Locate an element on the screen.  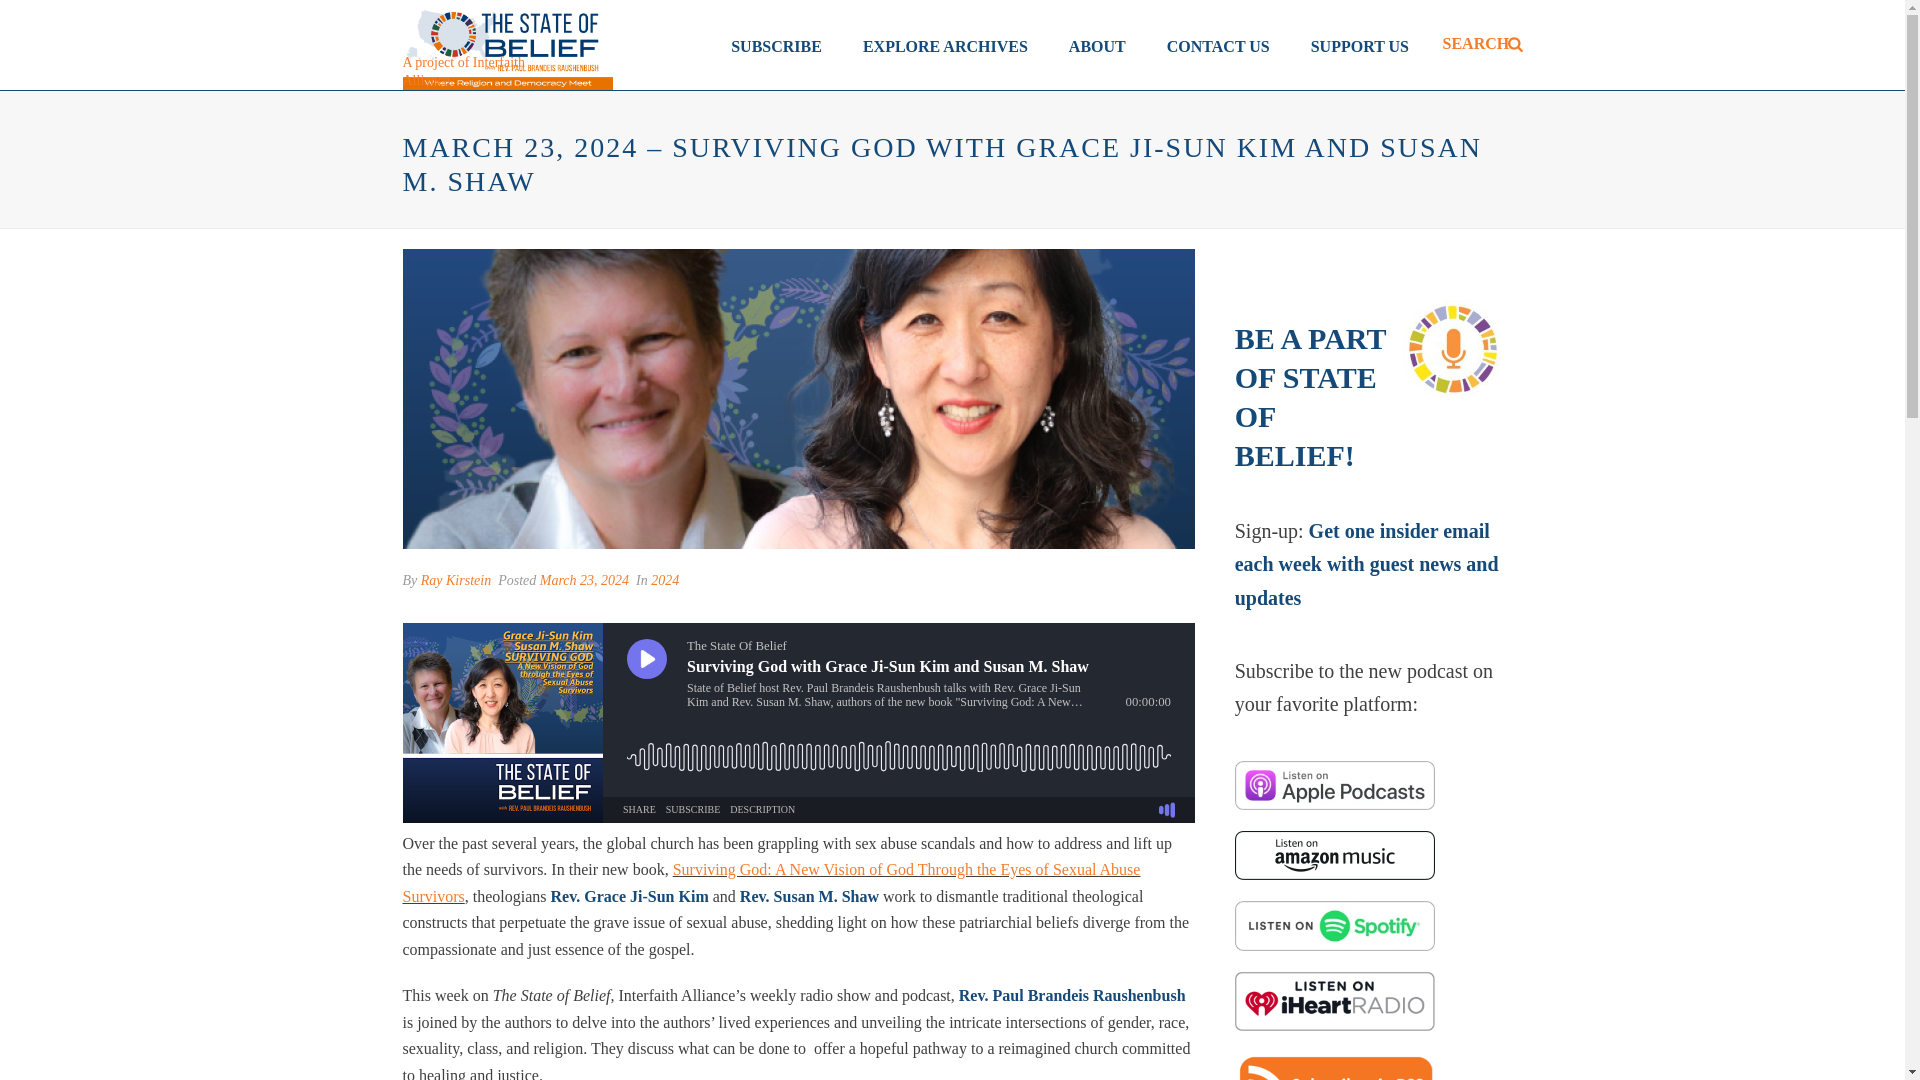
ABOUT is located at coordinates (1097, 44).